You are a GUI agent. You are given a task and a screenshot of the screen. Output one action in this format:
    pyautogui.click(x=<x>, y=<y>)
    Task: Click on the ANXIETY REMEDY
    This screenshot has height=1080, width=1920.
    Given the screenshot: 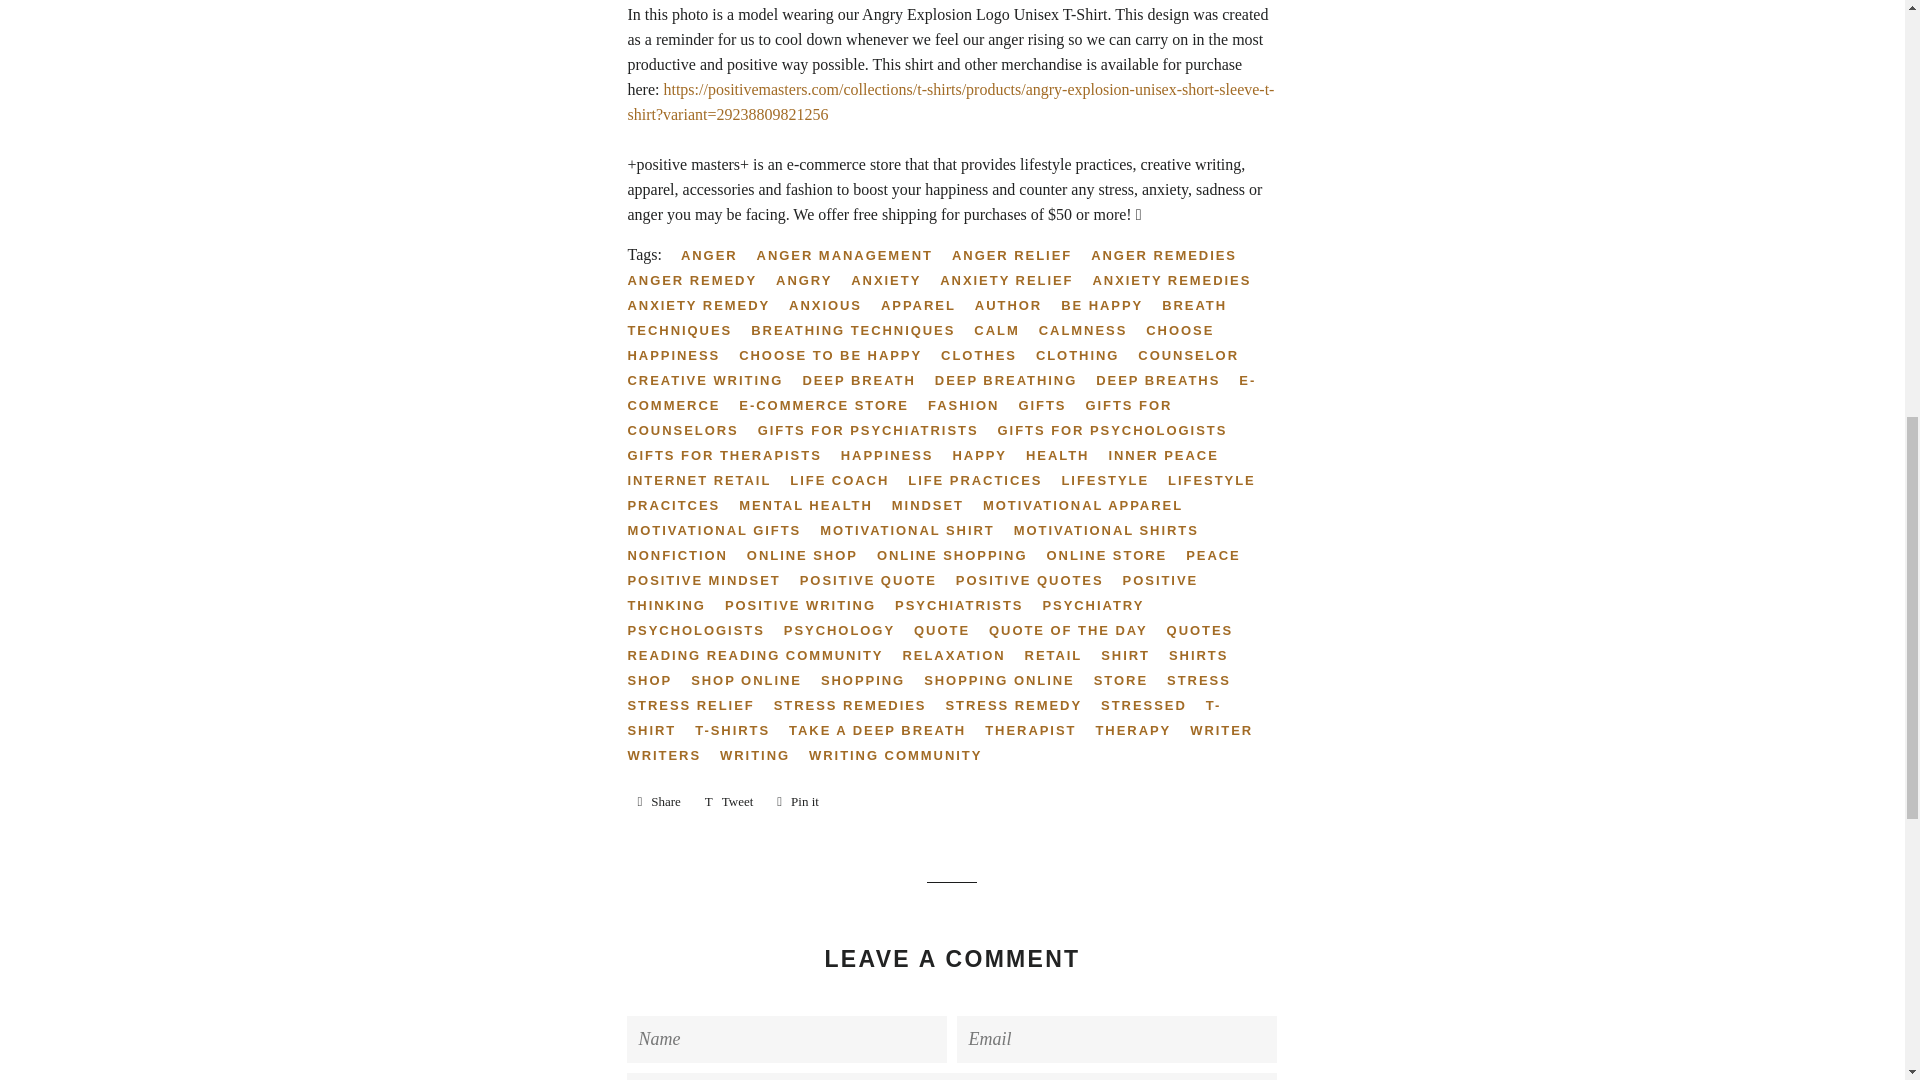 What is the action you would take?
    pyautogui.click(x=706, y=305)
    